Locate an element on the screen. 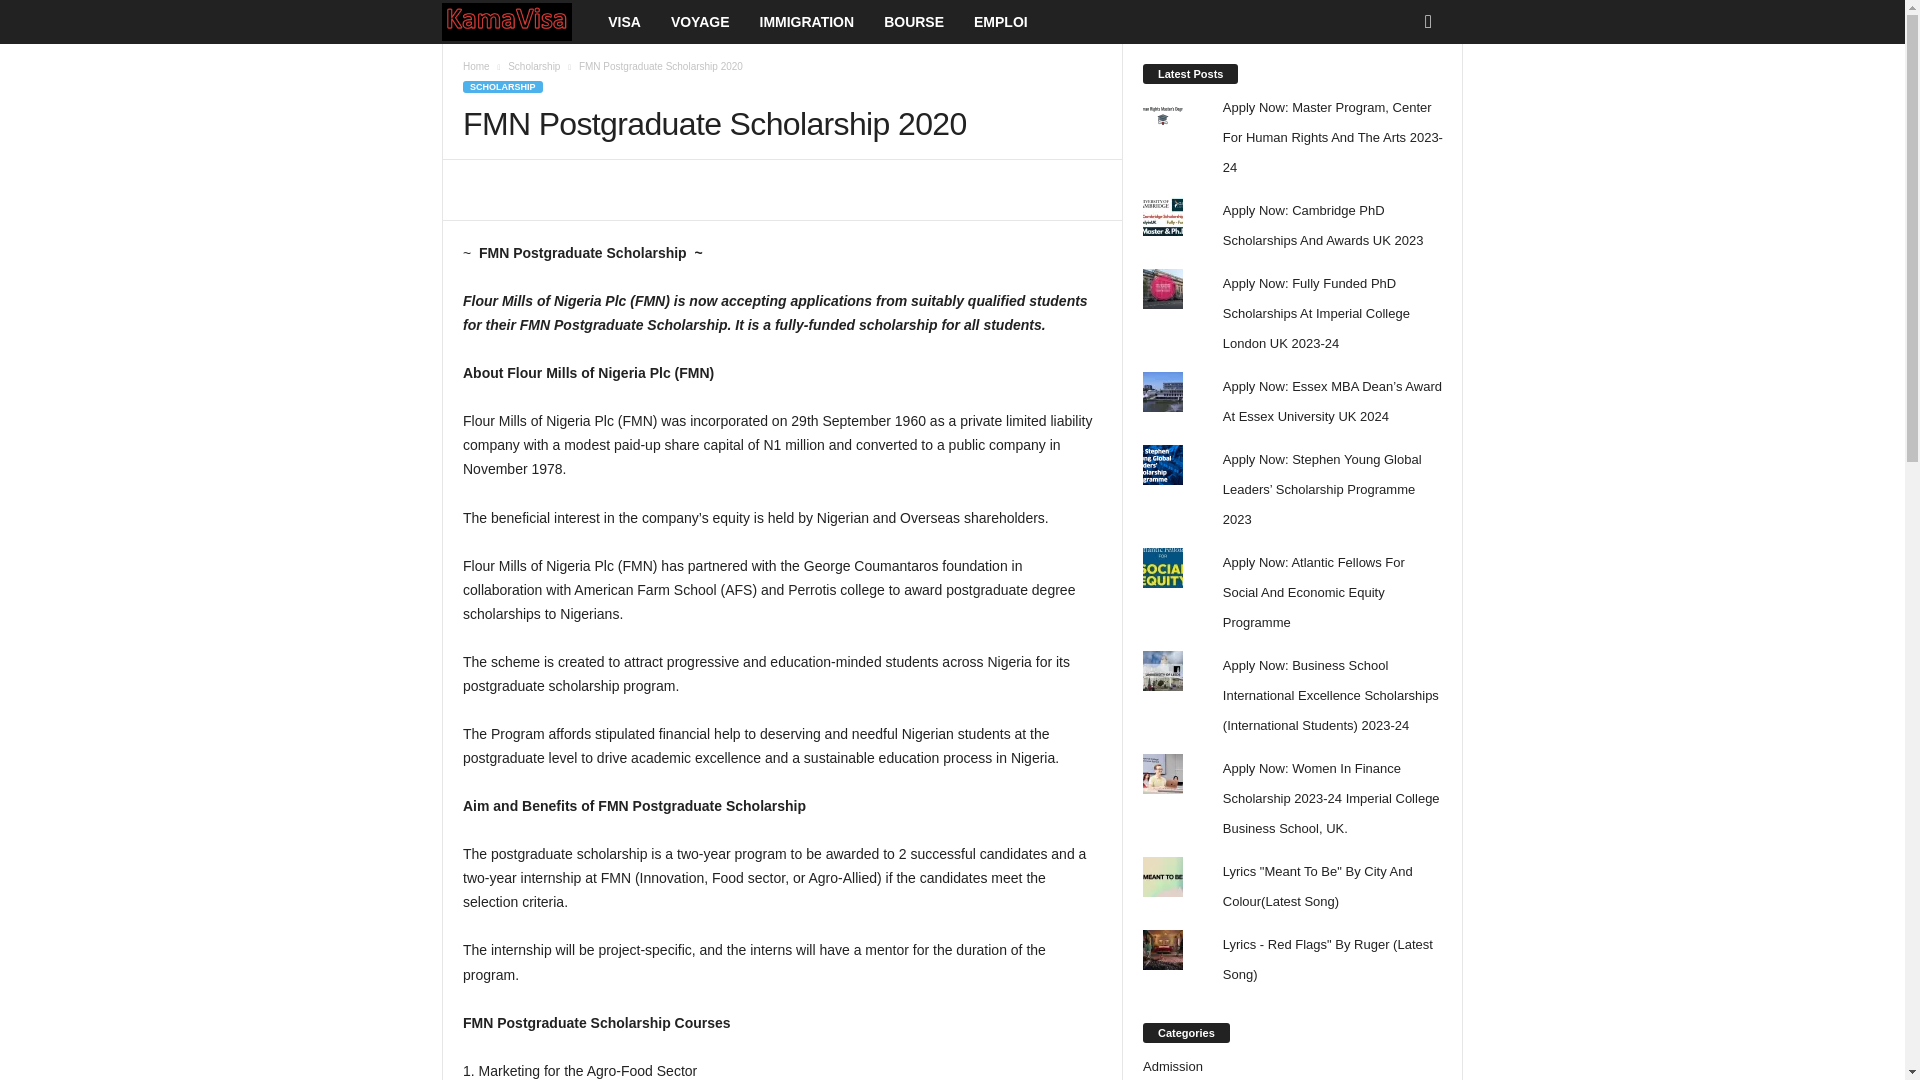 Image resolution: width=1920 pixels, height=1080 pixels. IMMIGRATION is located at coordinates (806, 22).